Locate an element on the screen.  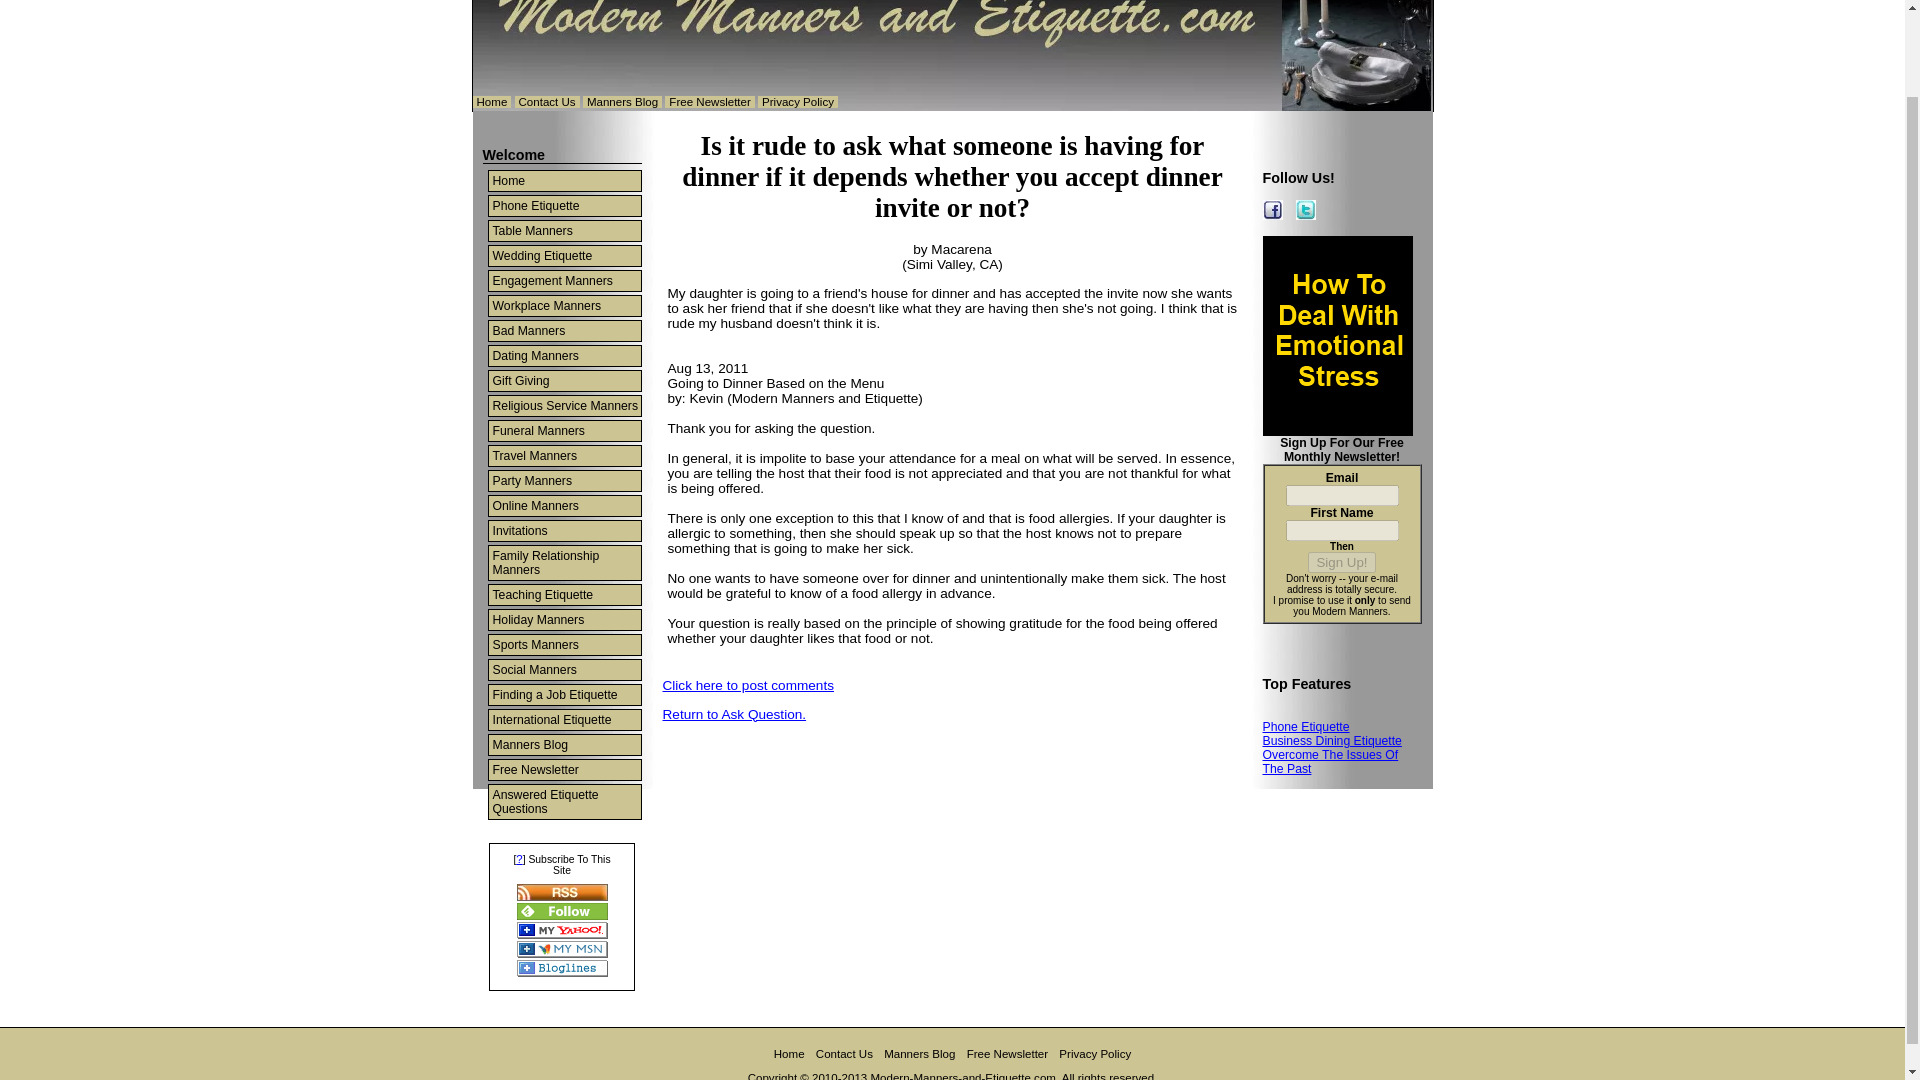
Return to Ask Question. is located at coordinates (734, 714).